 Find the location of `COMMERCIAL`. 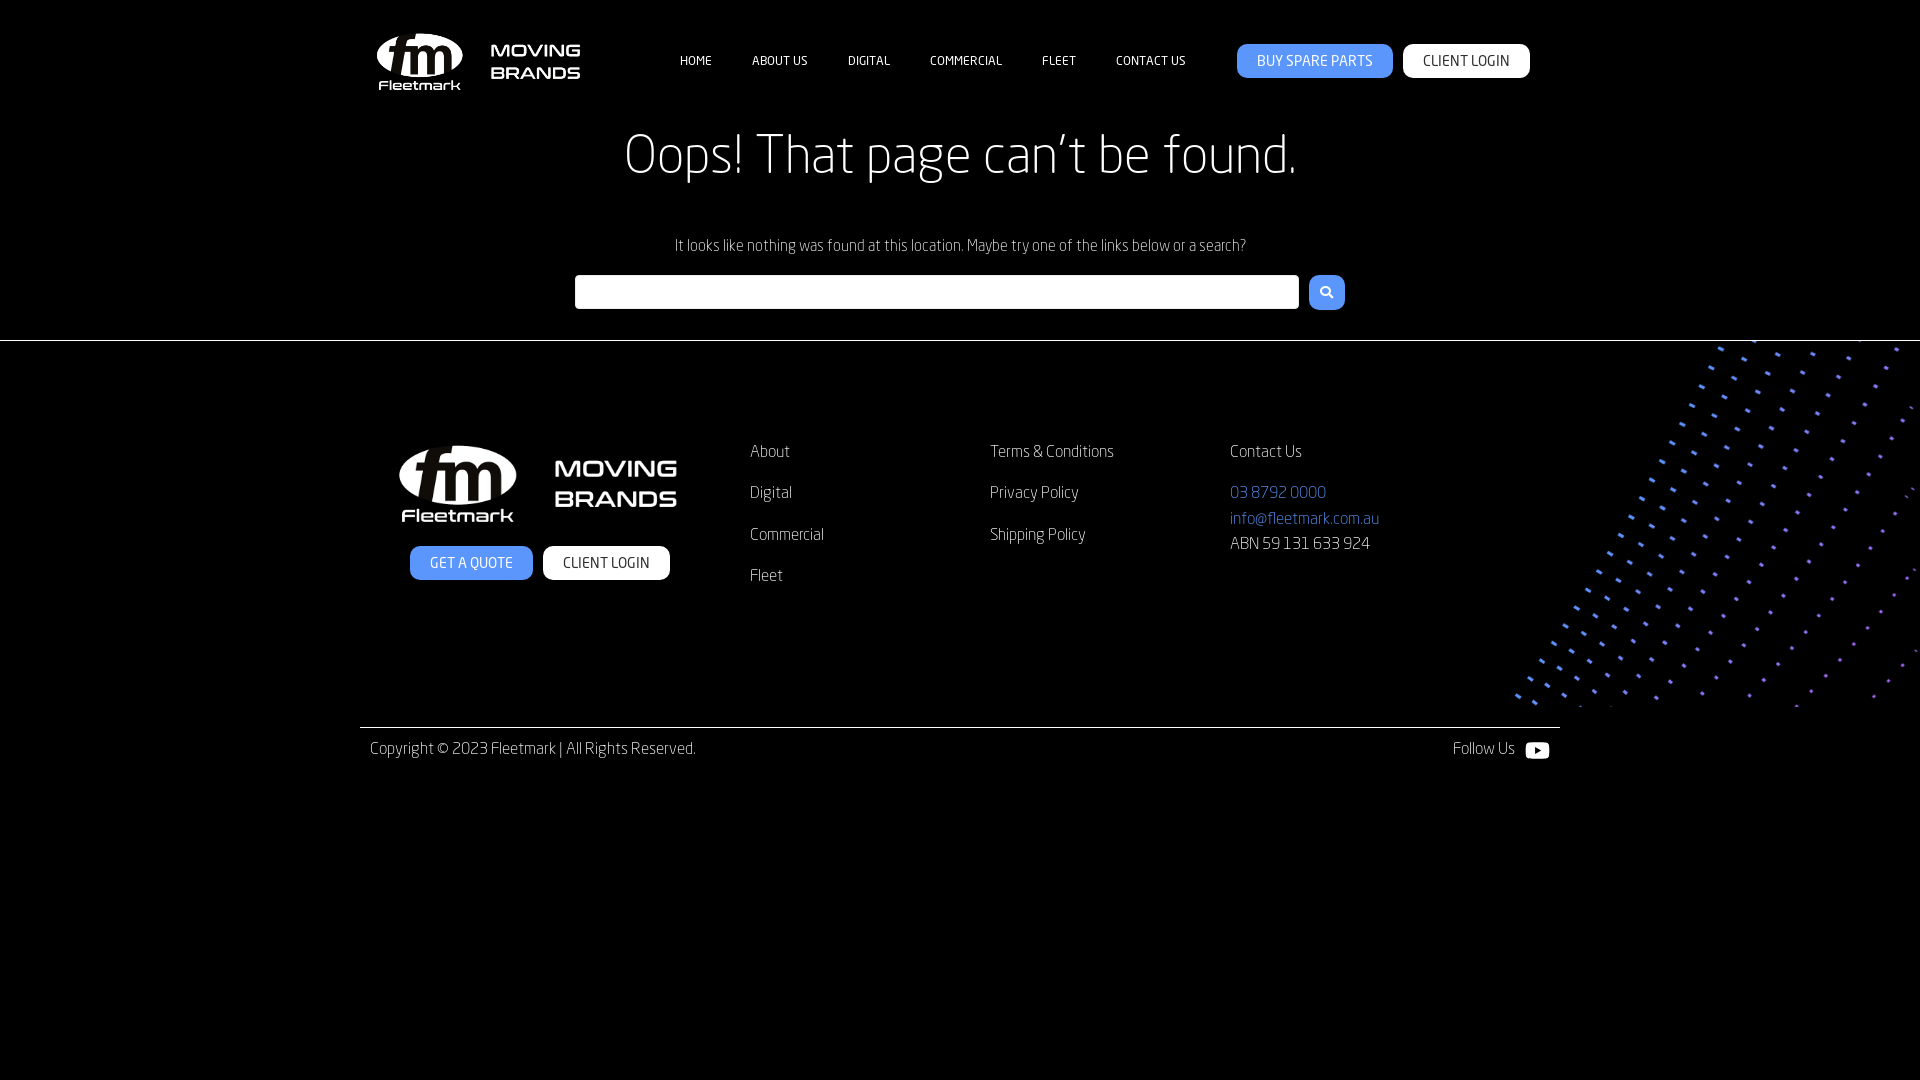

COMMERCIAL is located at coordinates (966, 61).